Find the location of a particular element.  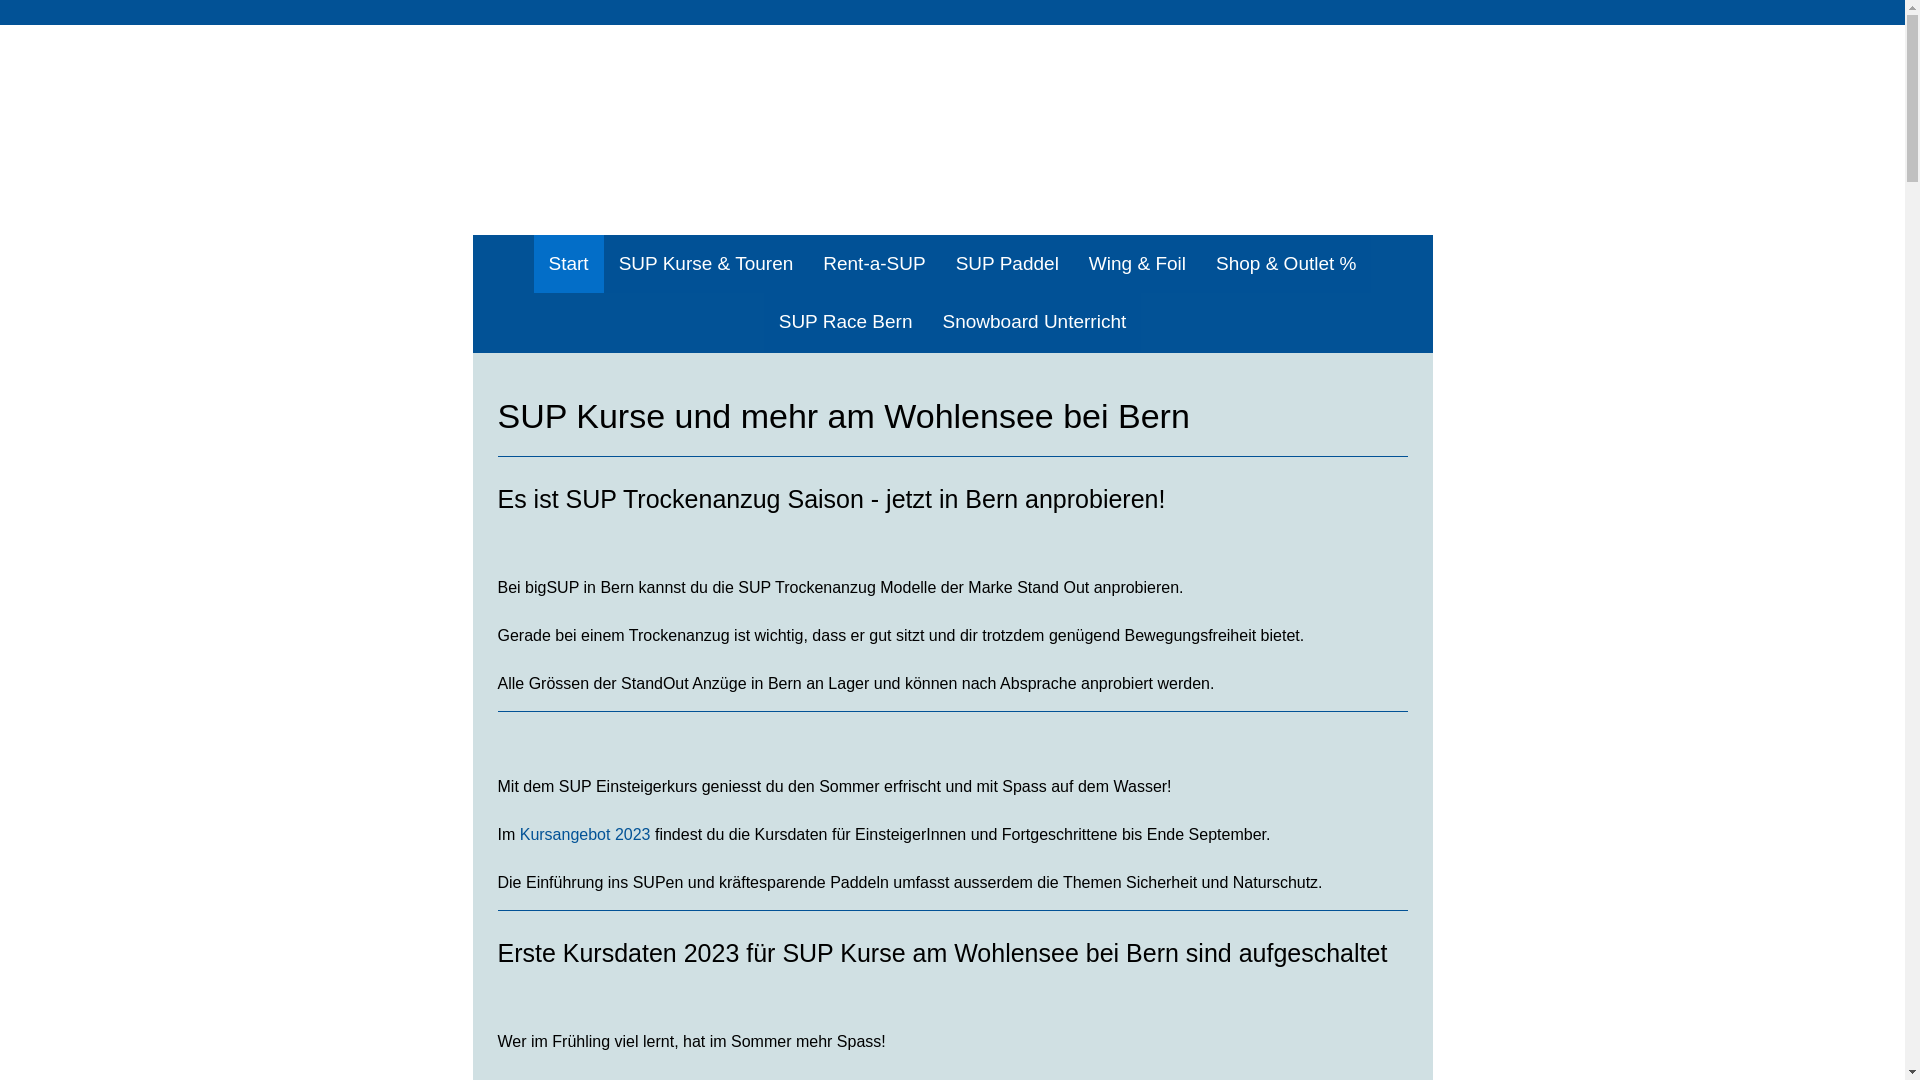

SUP Kurse & Touren is located at coordinates (706, 264).